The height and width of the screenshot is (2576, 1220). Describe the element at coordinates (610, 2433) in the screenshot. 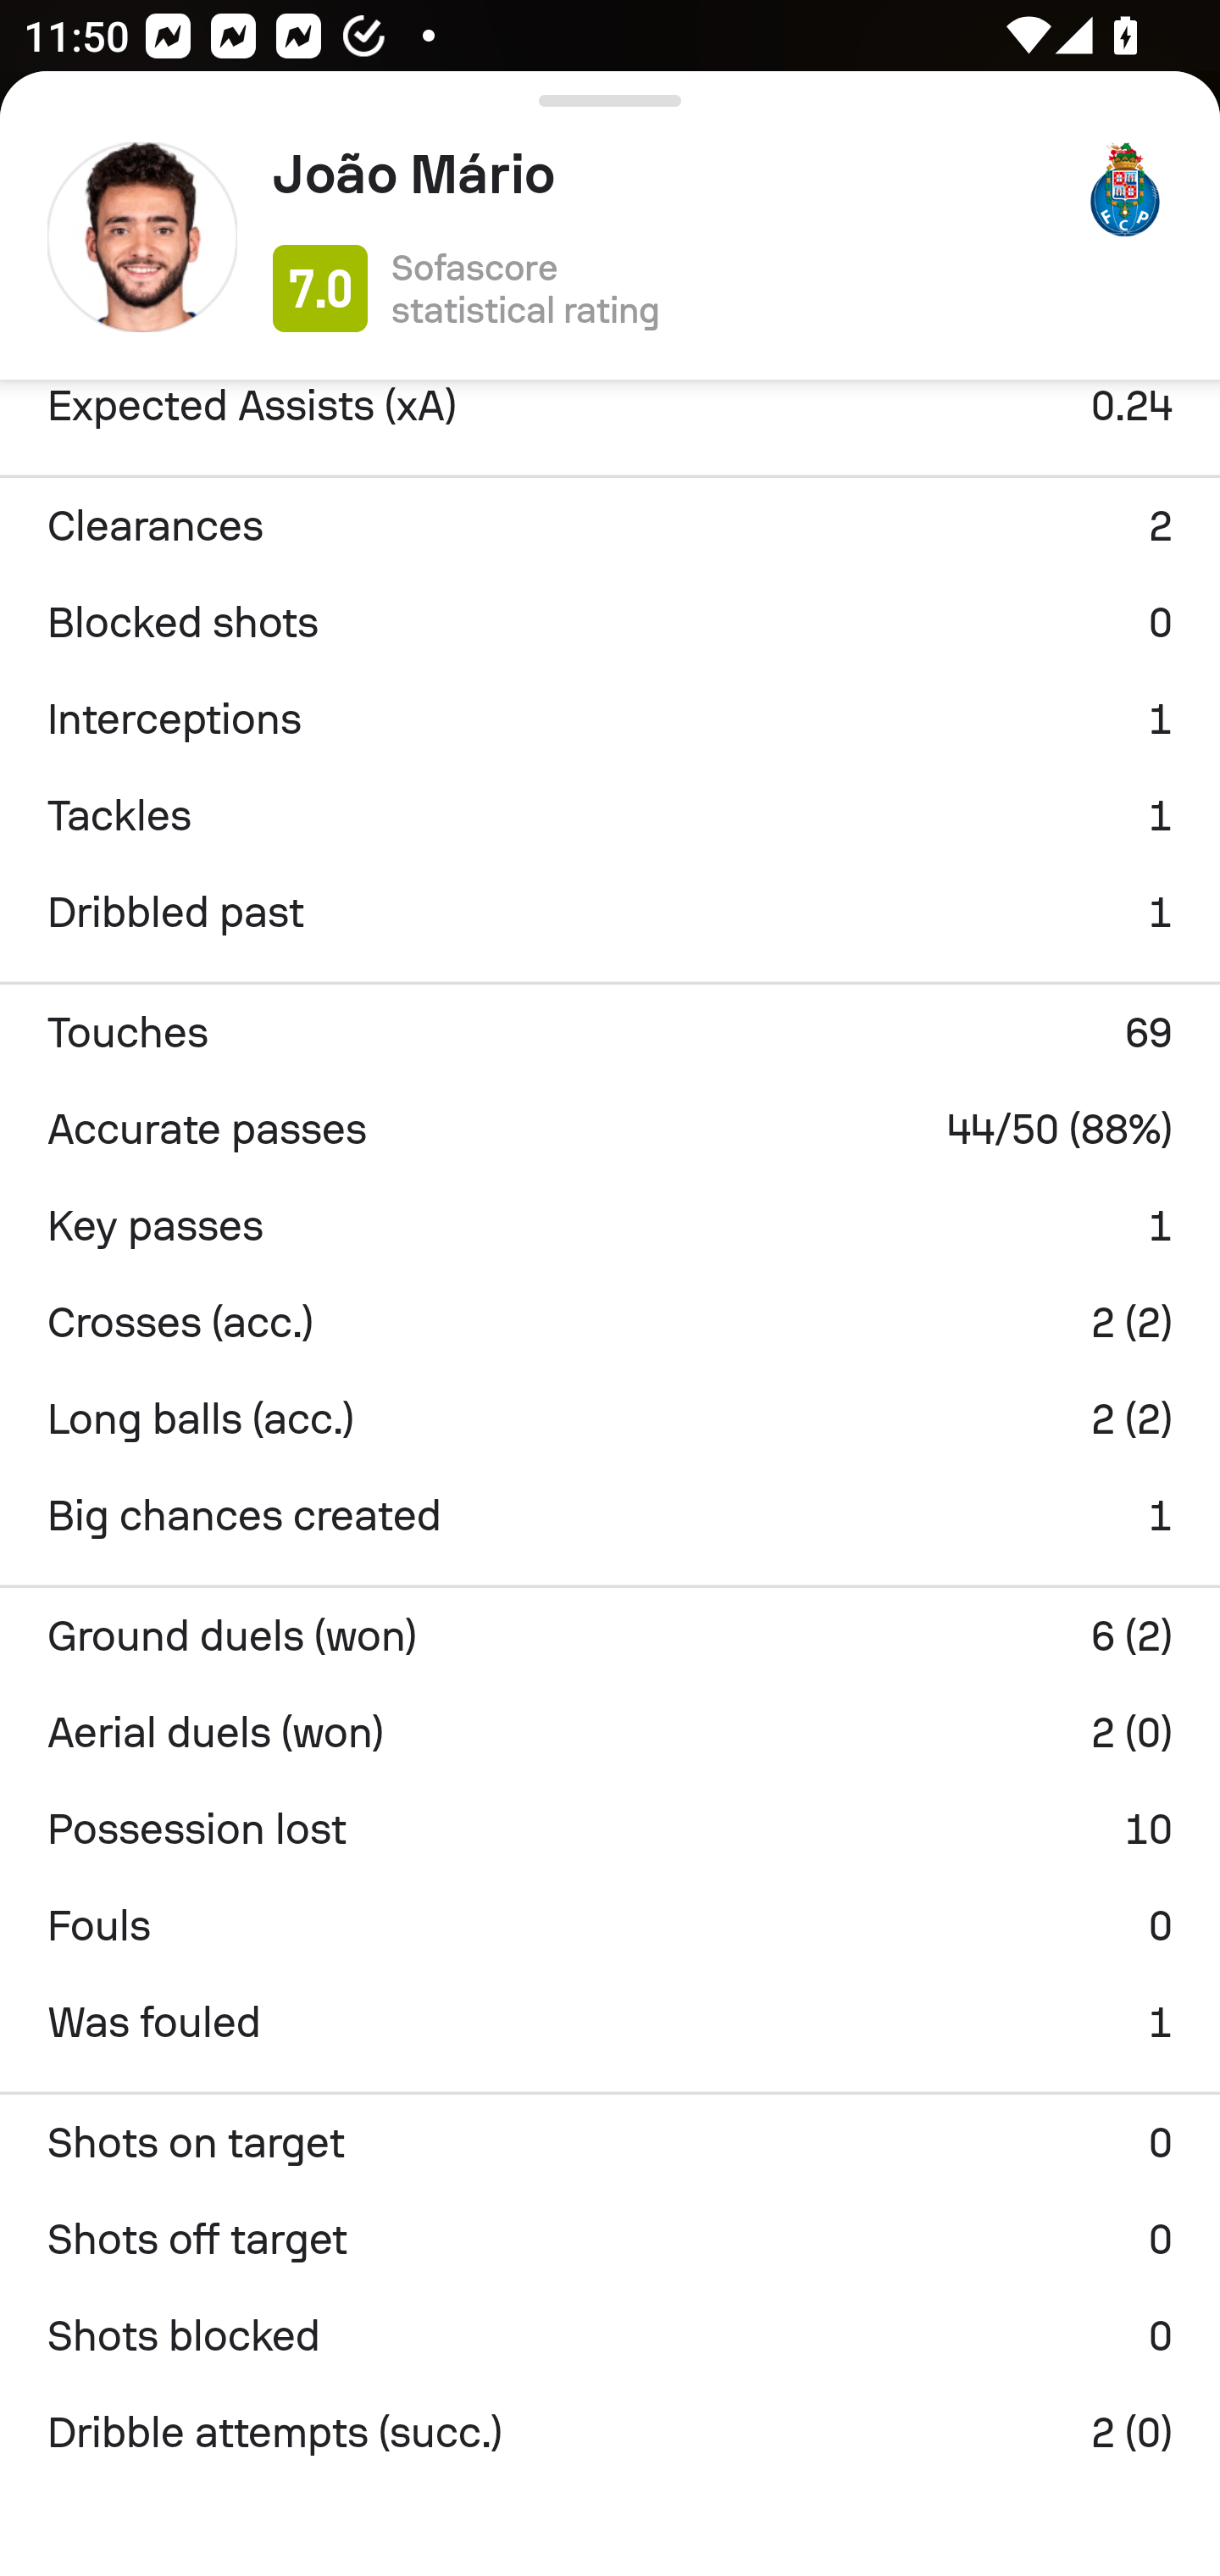

I see `Dribble attempts (succ.) 2 (0)` at that location.